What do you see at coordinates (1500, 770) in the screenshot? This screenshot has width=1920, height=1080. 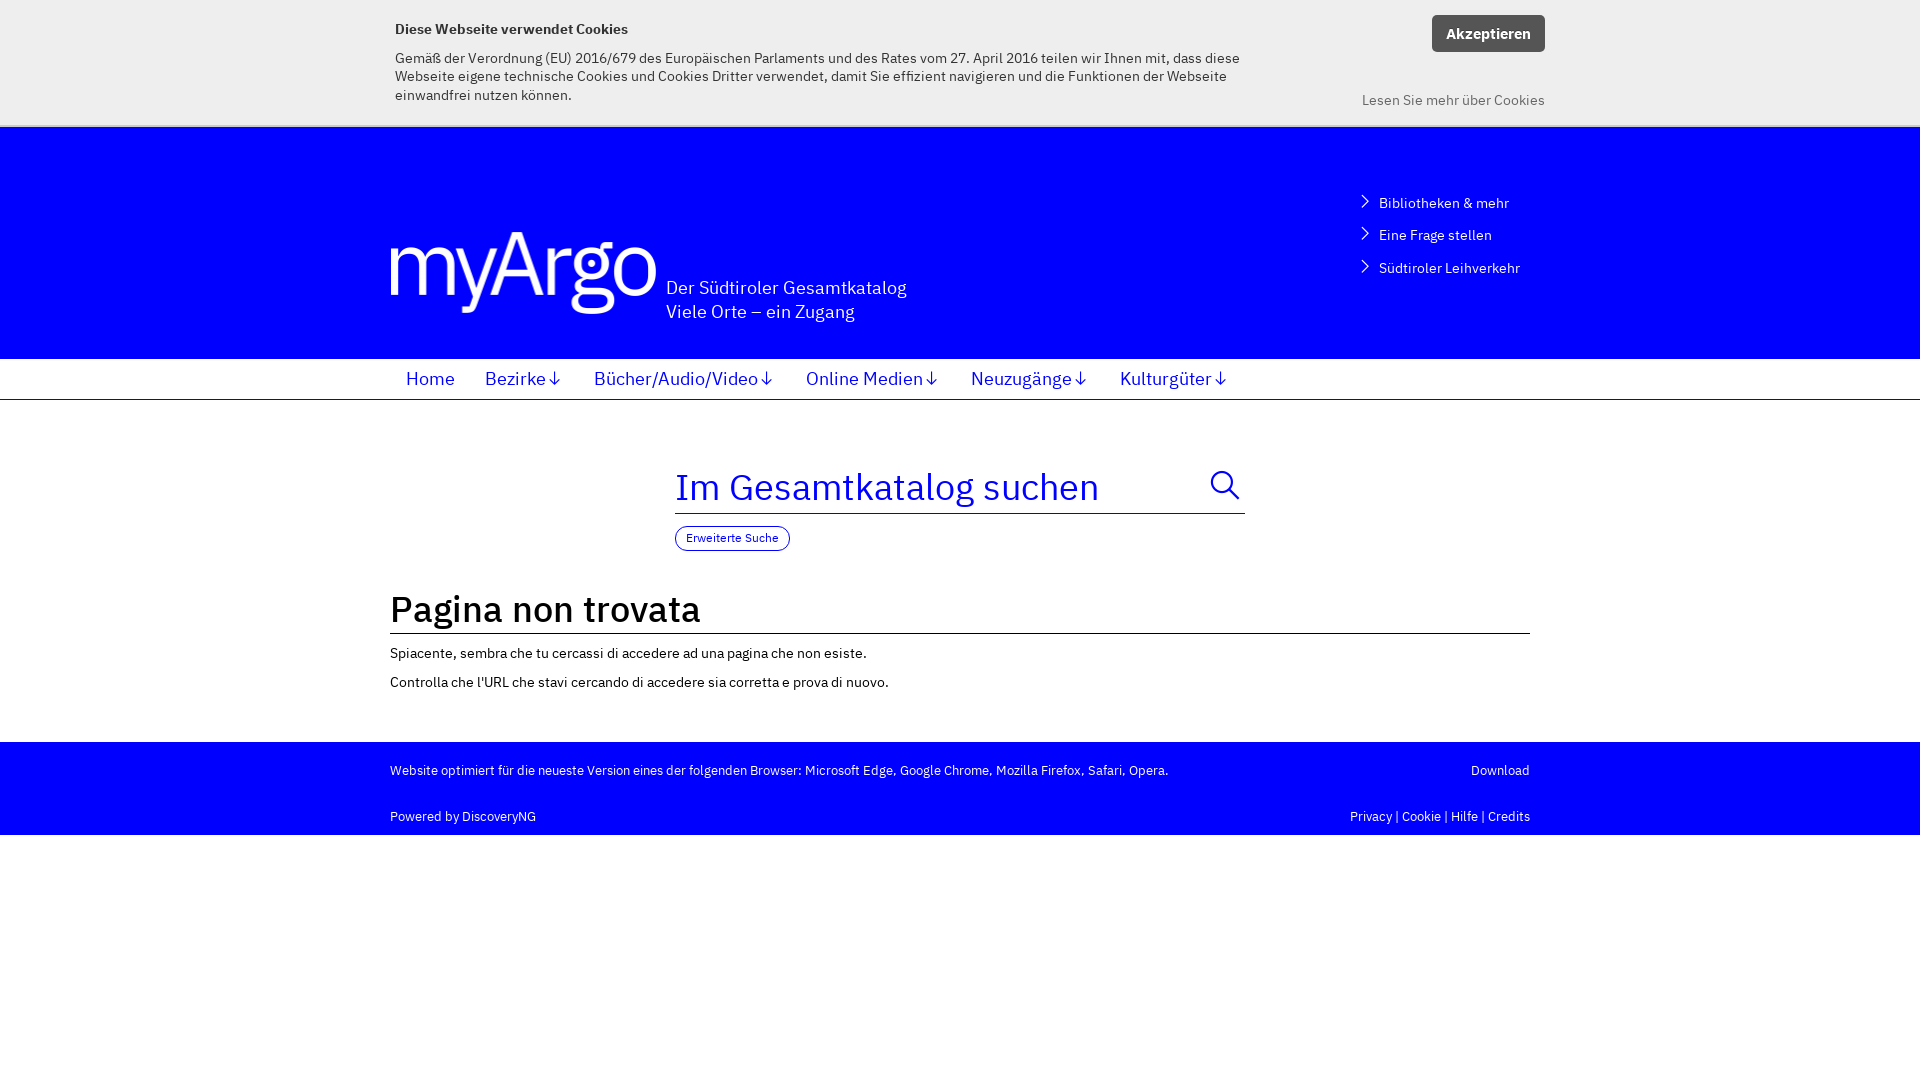 I see `Download` at bounding box center [1500, 770].